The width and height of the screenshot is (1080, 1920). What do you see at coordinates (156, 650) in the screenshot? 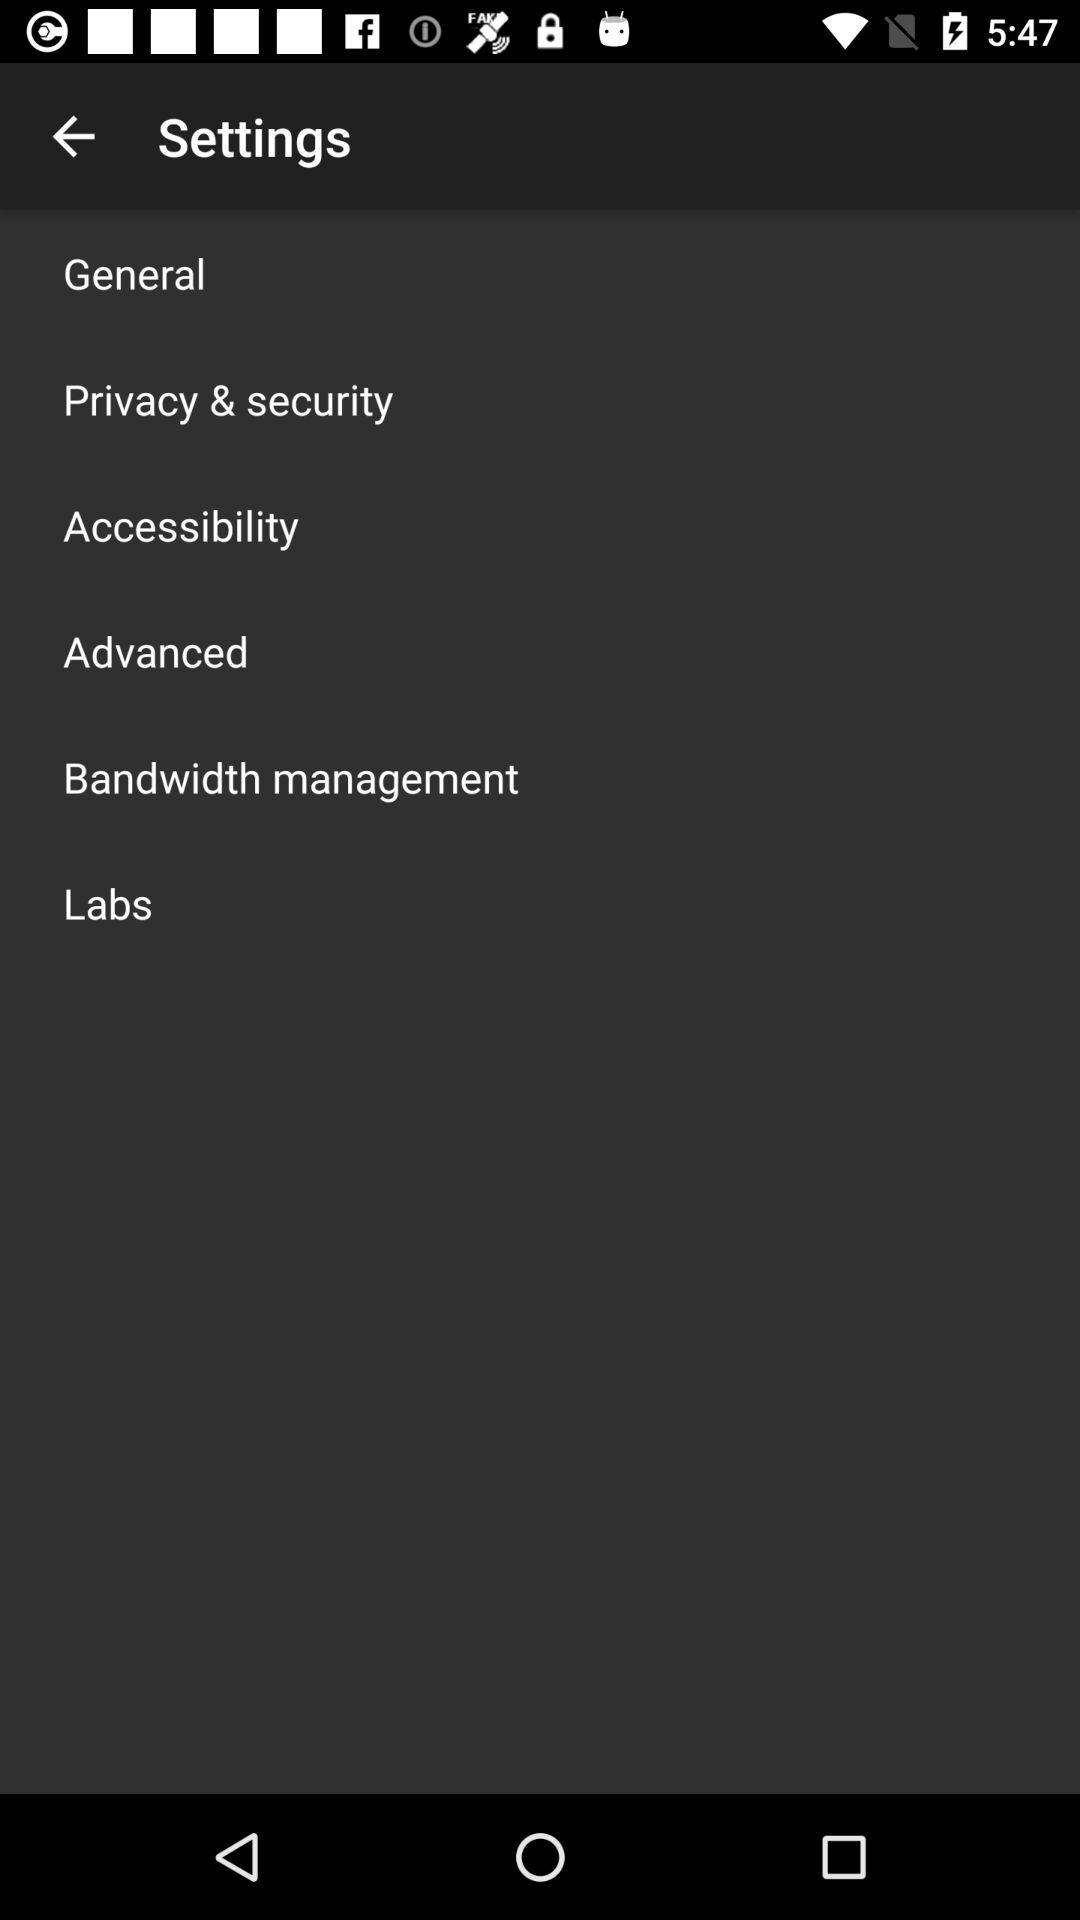
I see `swipe until advanced app` at bounding box center [156, 650].